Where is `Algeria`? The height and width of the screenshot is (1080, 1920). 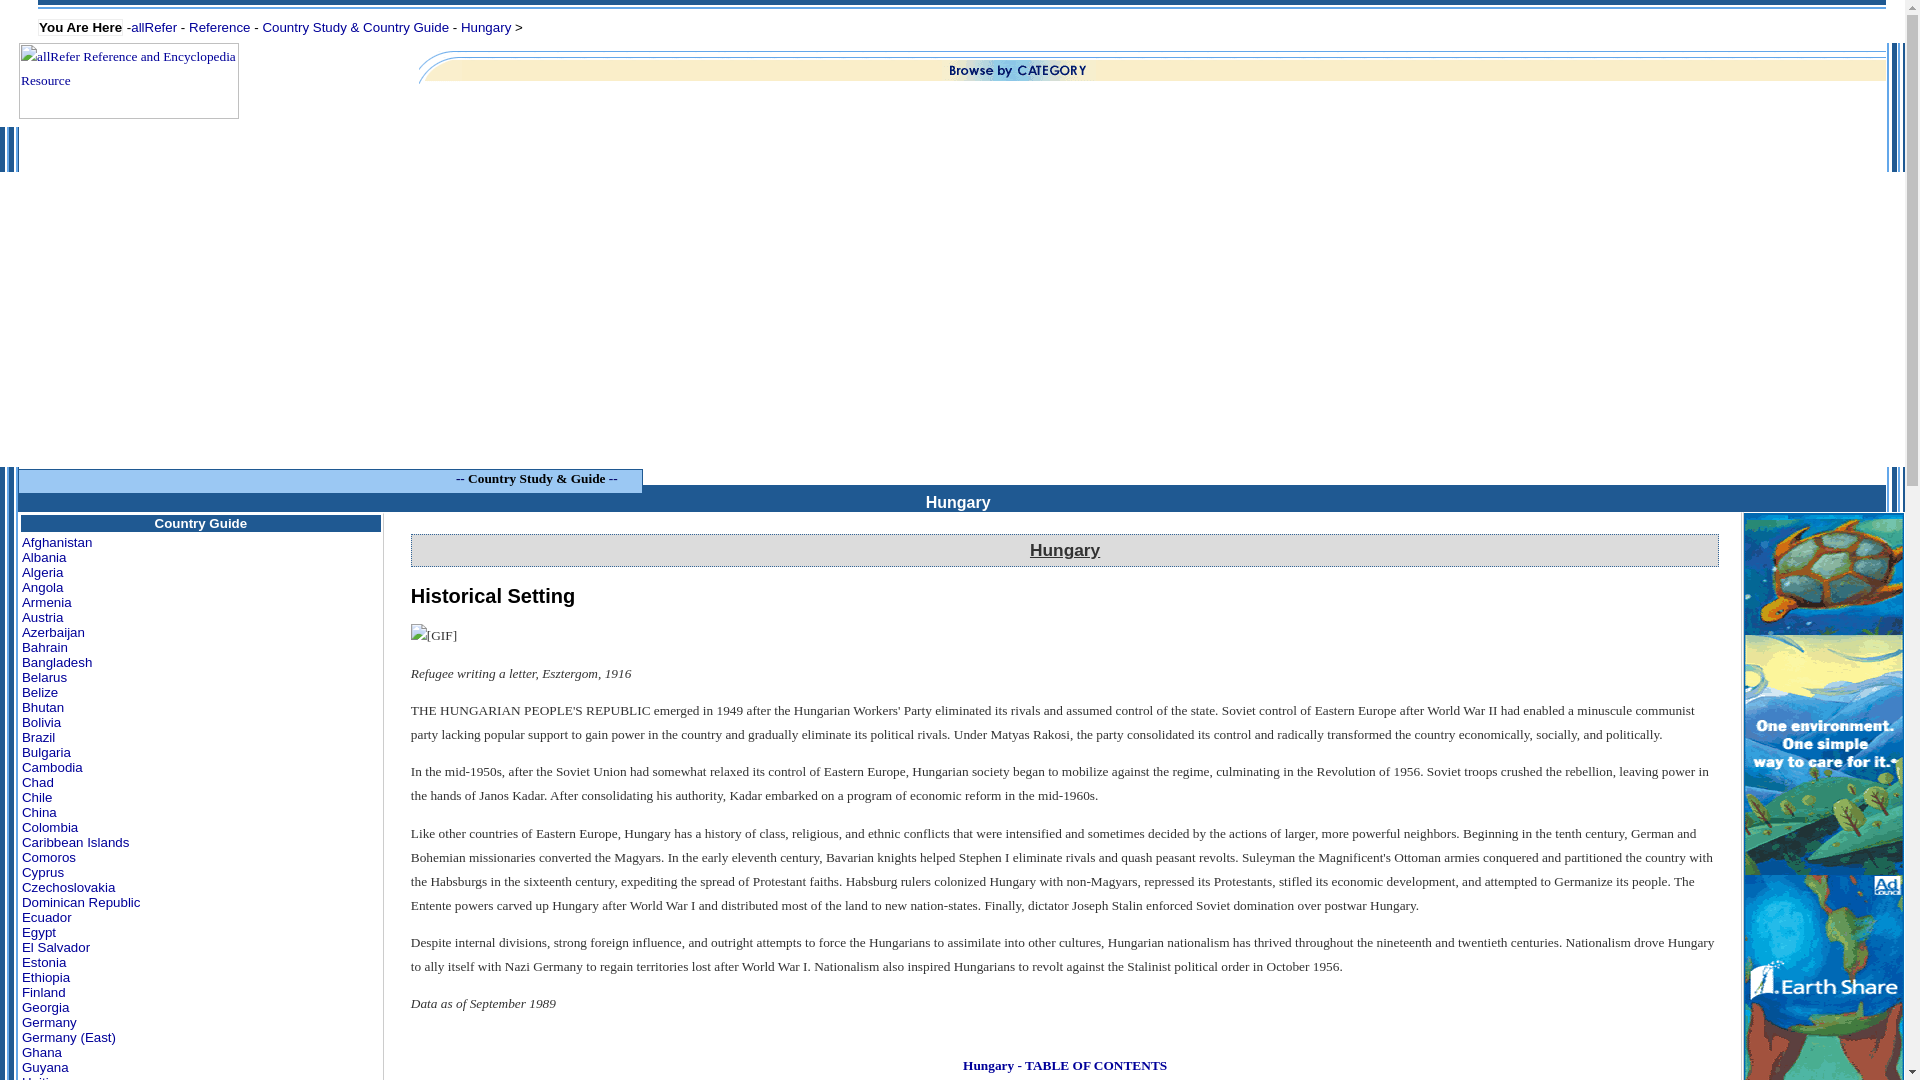 Algeria is located at coordinates (43, 572).